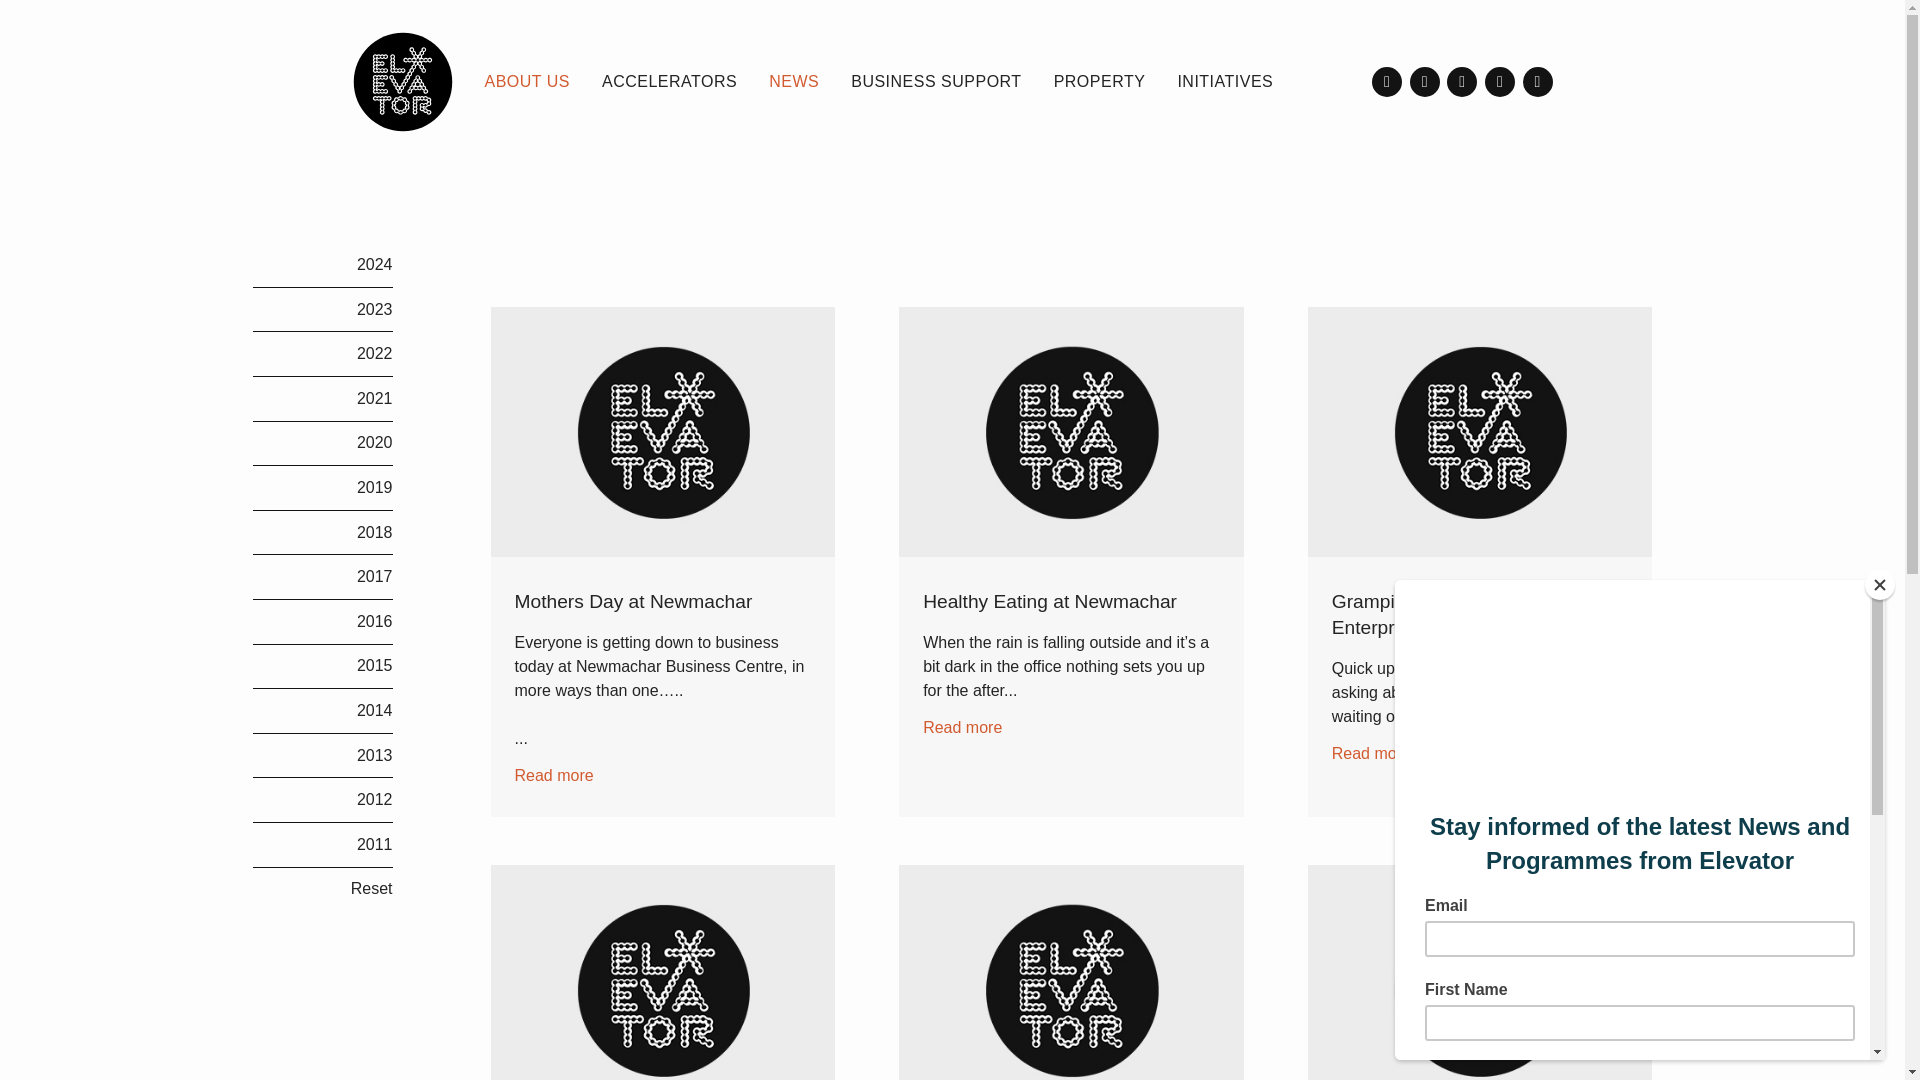 This screenshot has height=1080, width=1920. Describe the element at coordinates (936, 82) in the screenshot. I see `BUSINESS SUPPORT` at that location.